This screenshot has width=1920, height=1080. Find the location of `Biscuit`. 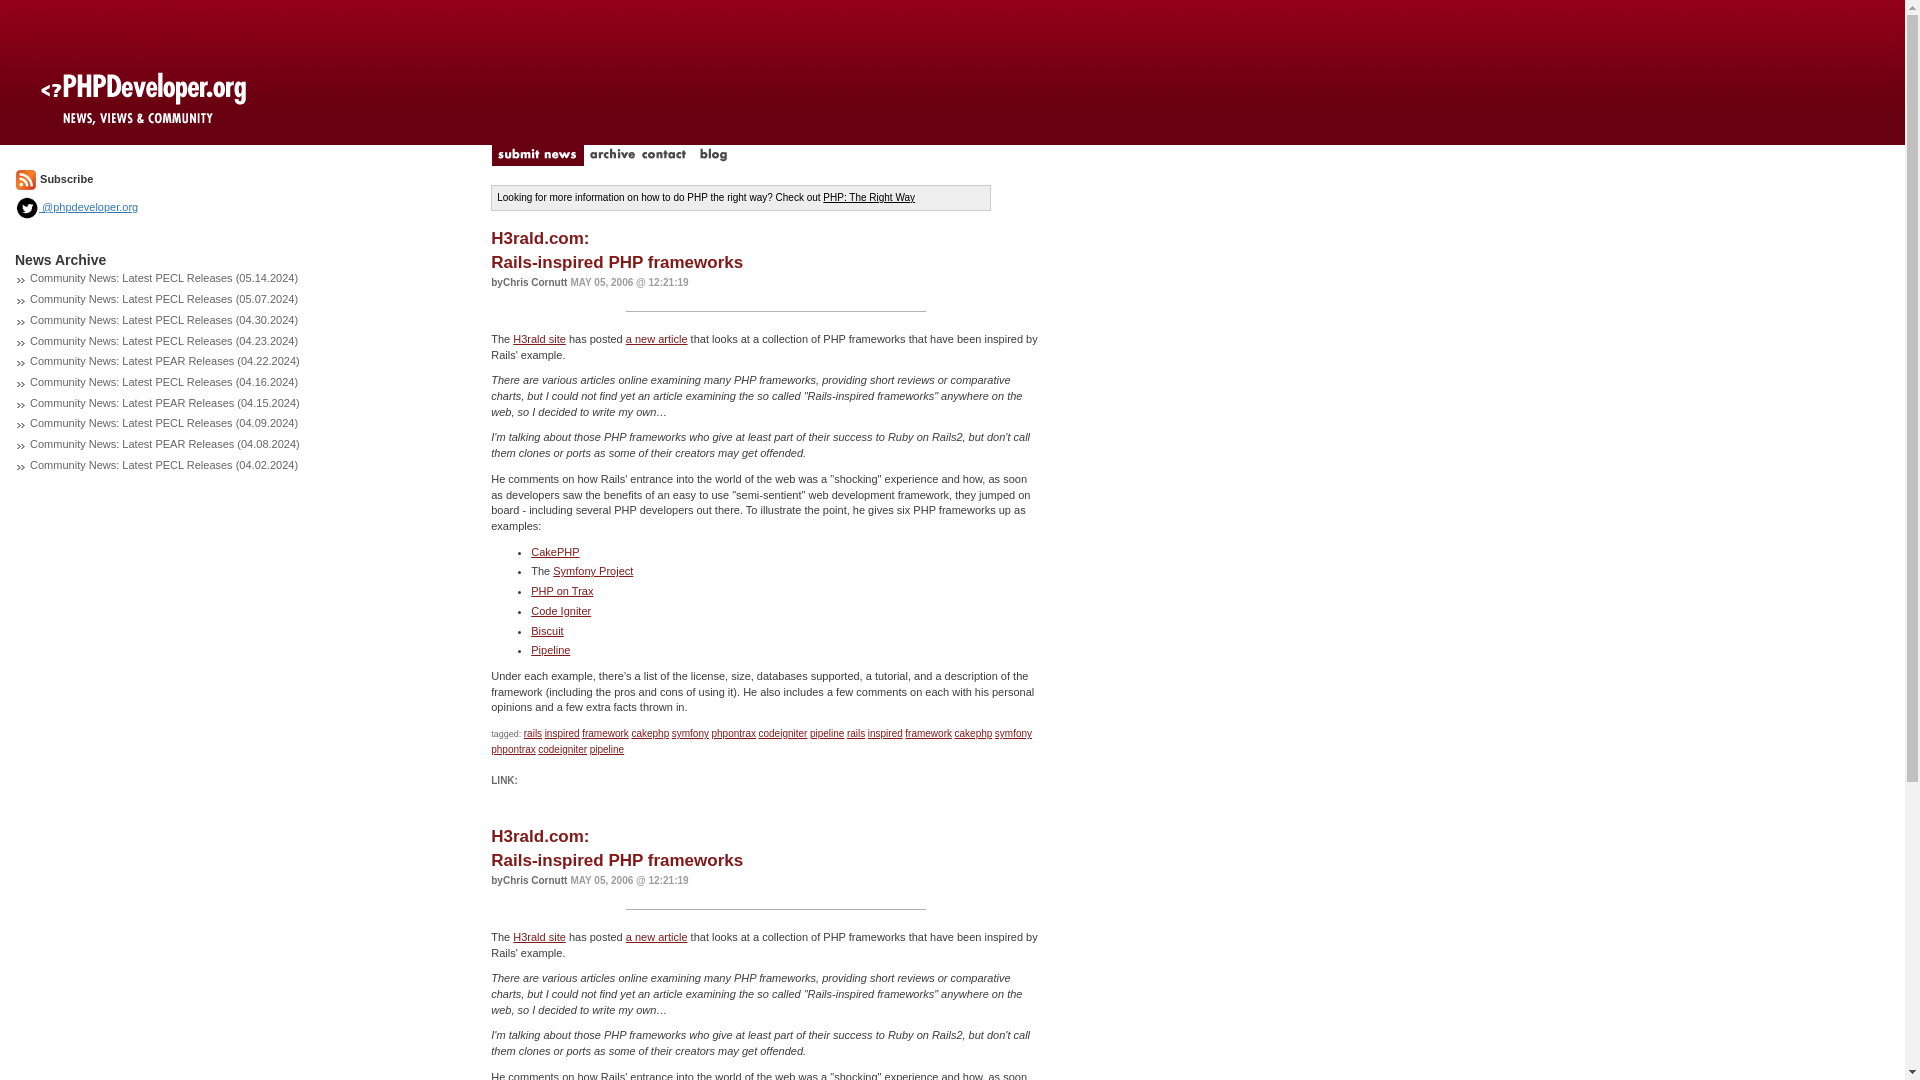

Biscuit is located at coordinates (546, 630).